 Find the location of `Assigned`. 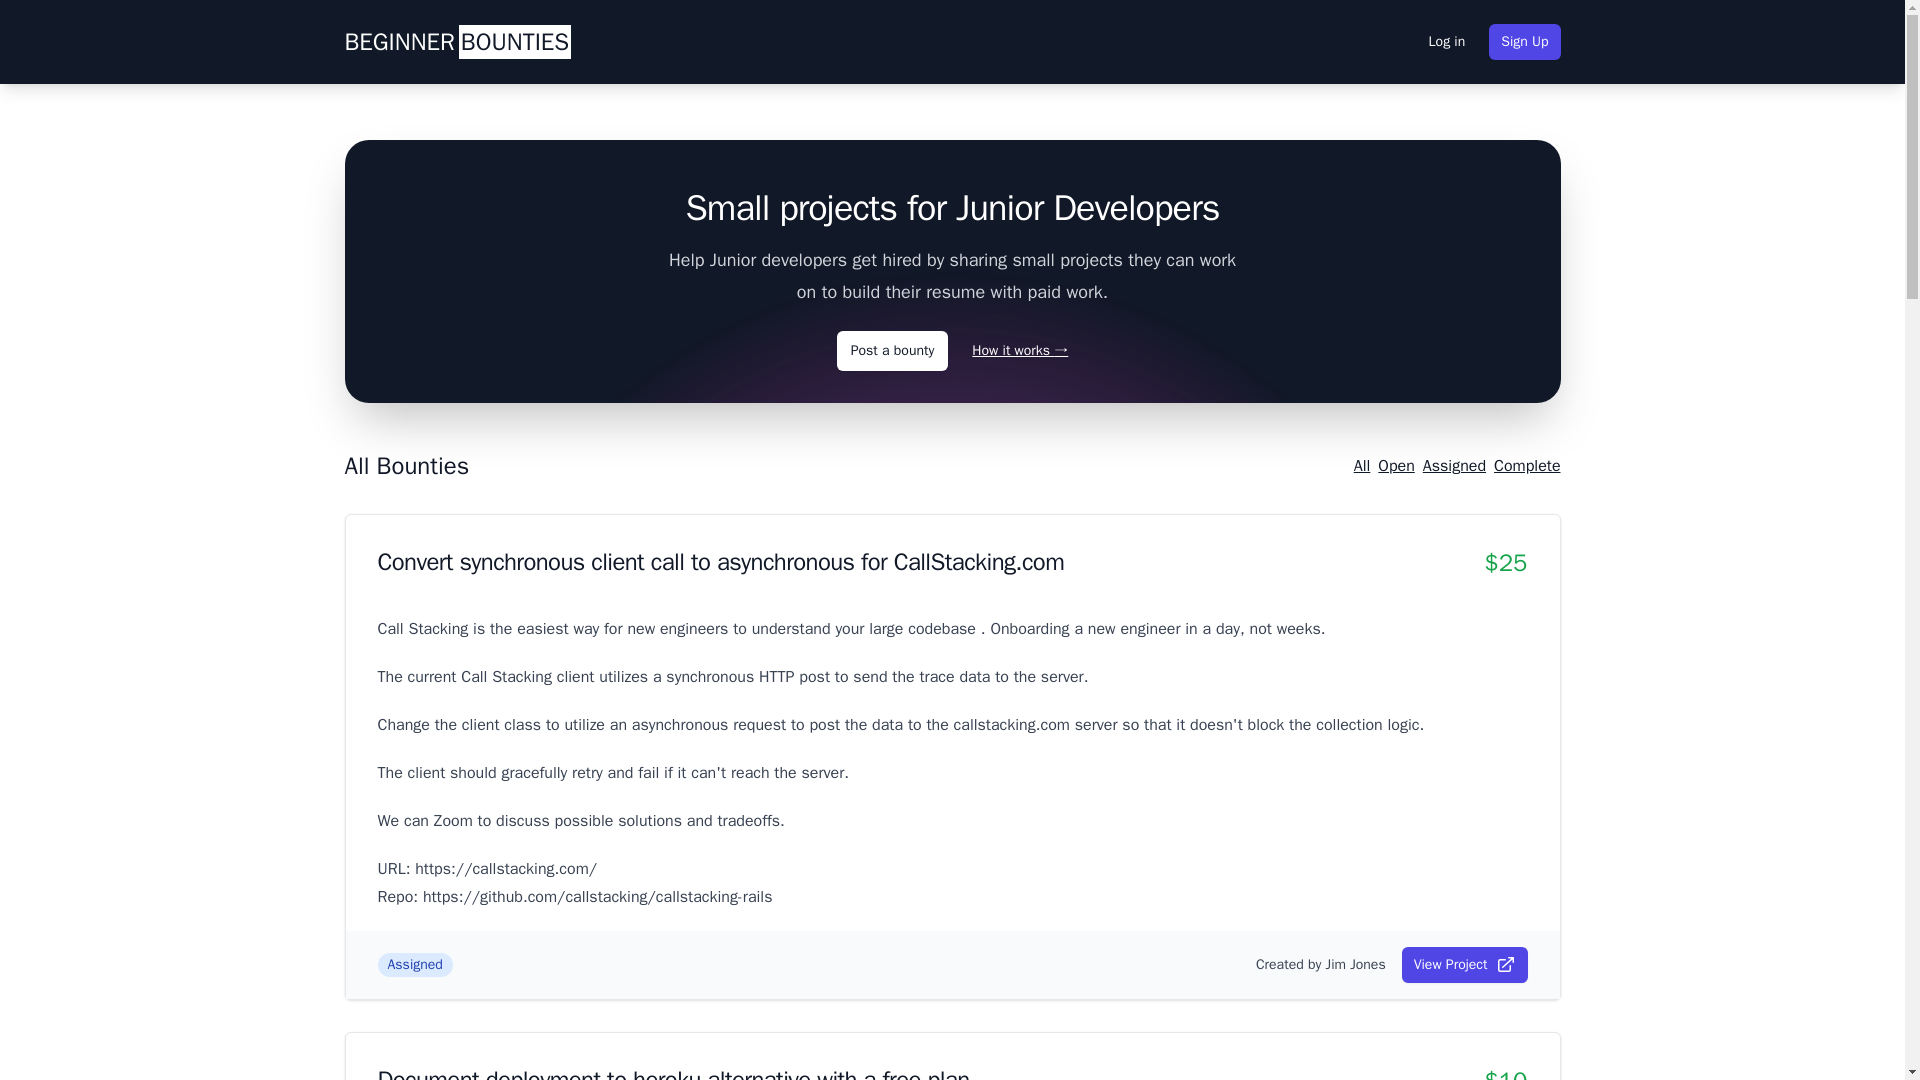

Assigned is located at coordinates (1454, 466).